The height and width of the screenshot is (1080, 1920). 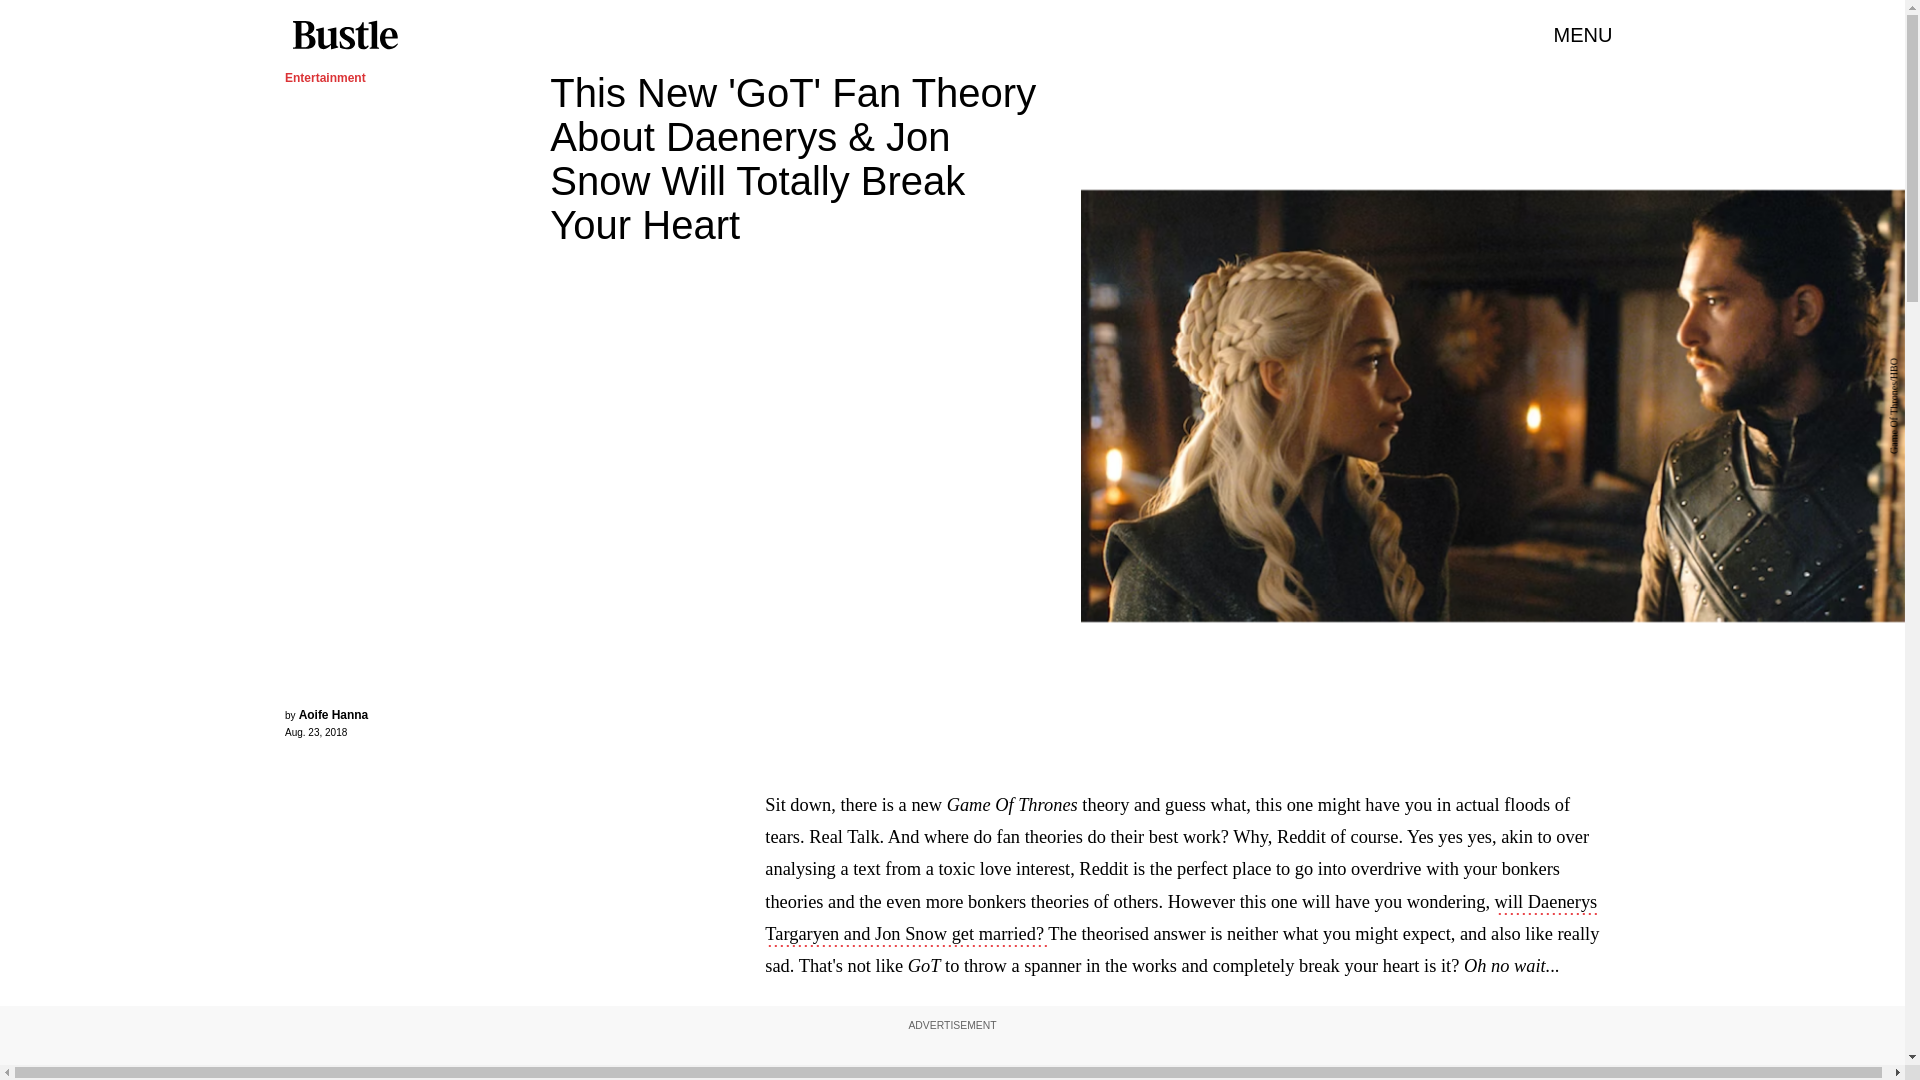 What do you see at coordinates (344, 35) in the screenshot?
I see `Bustle` at bounding box center [344, 35].